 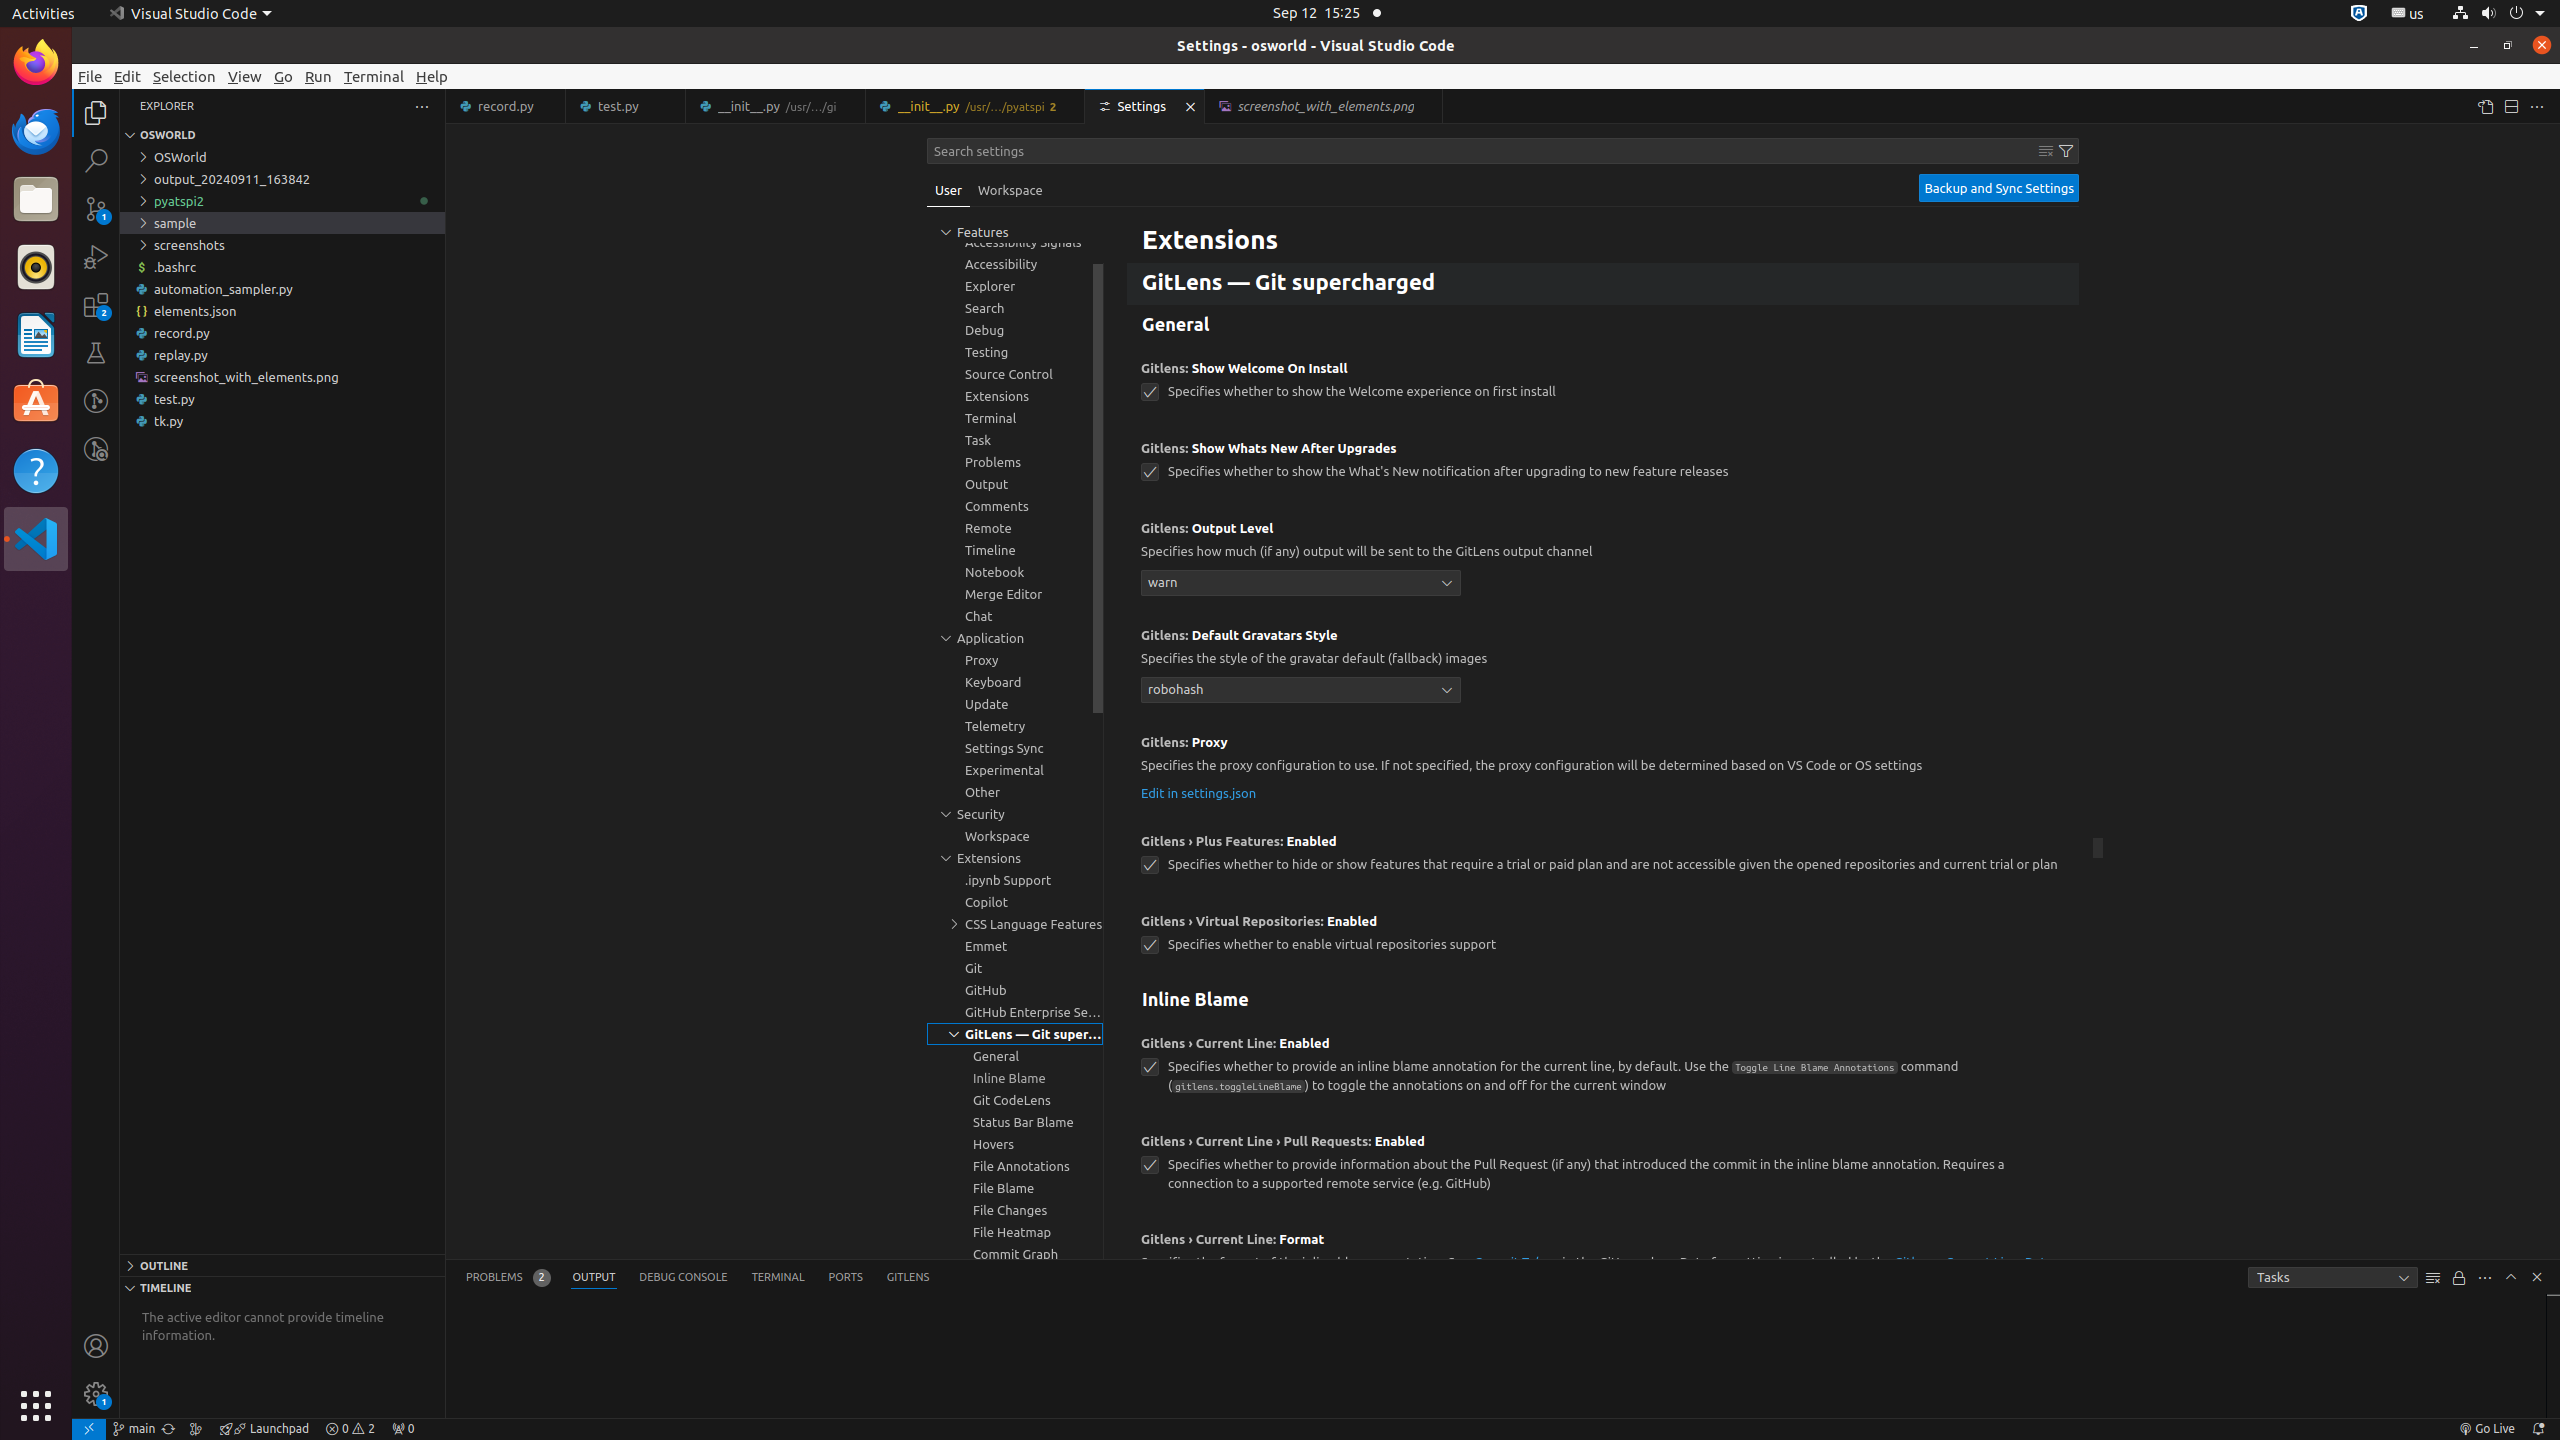 What do you see at coordinates (698, 1278) in the screenshot?
I see `Active View Switcher` at bounding box center [698, 1278].